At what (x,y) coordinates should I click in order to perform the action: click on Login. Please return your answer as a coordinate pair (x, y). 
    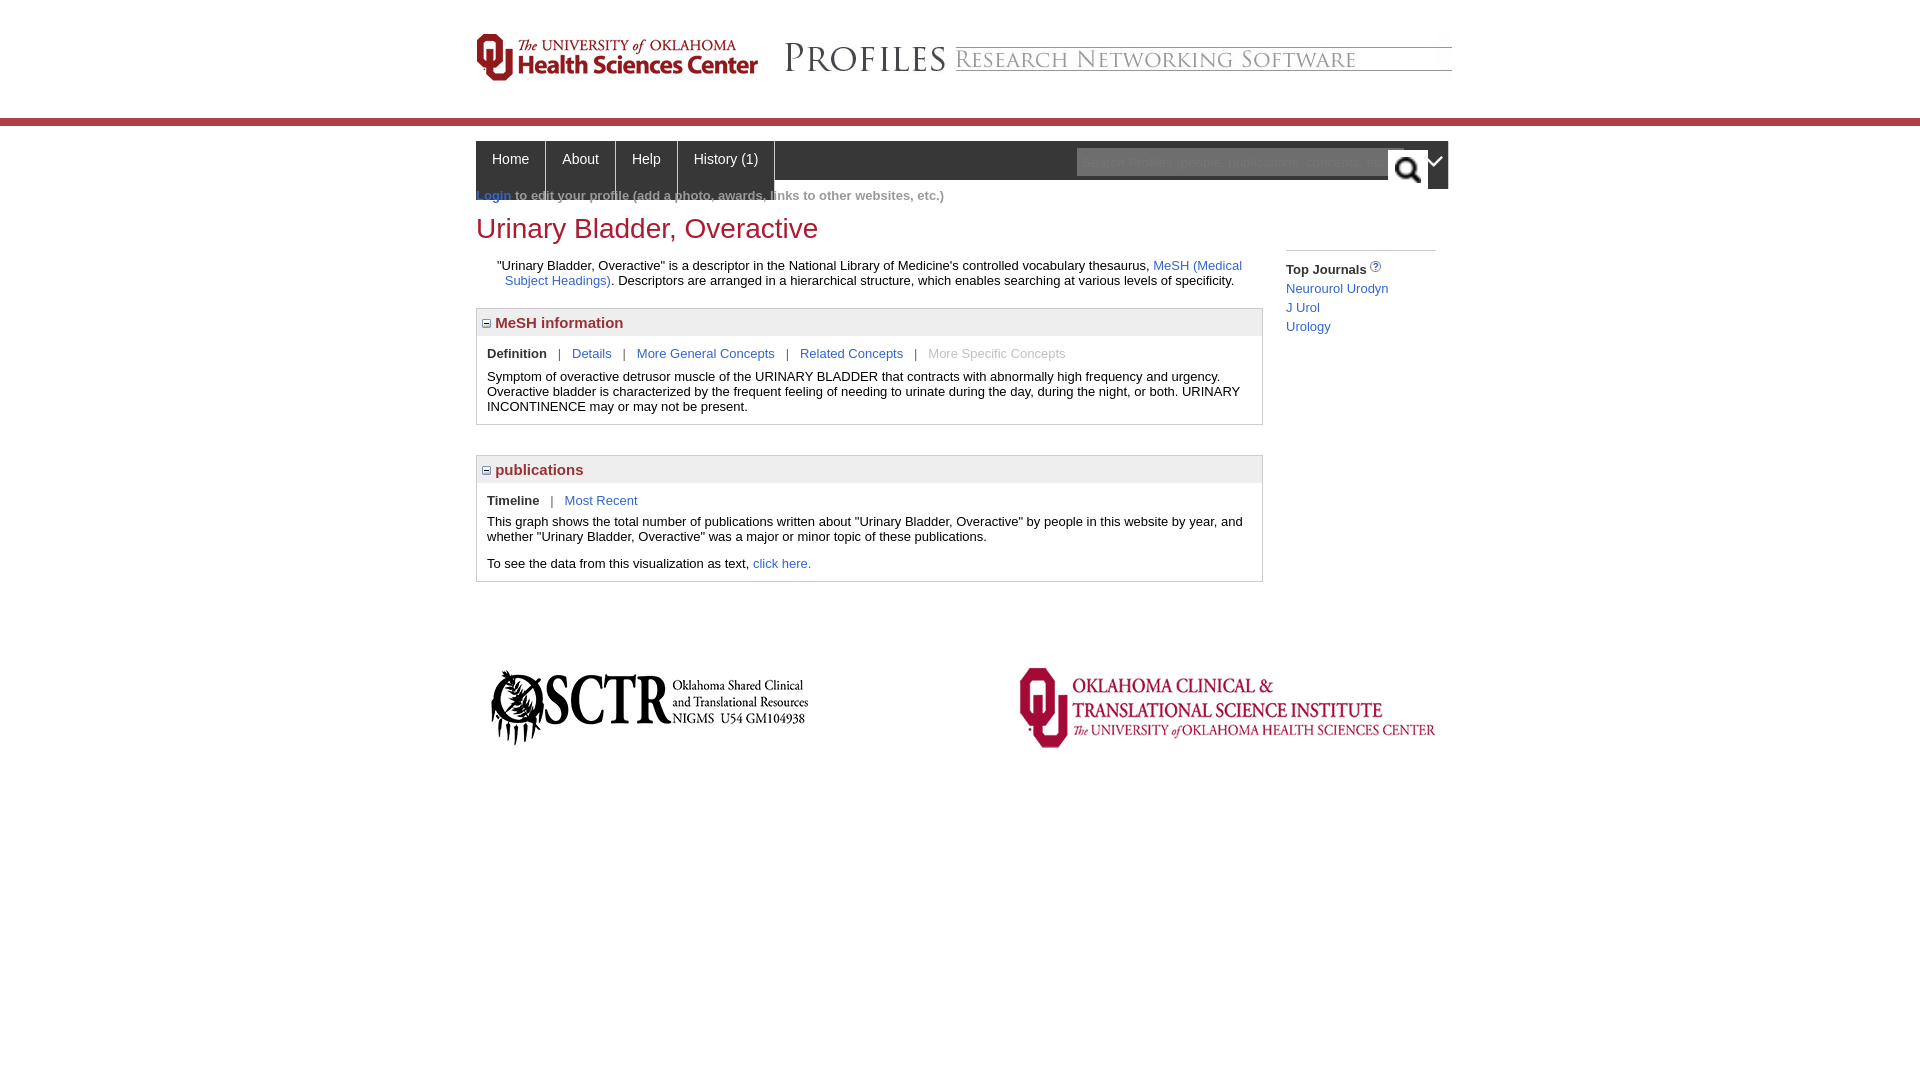
    Looking at the image, I should click on (493, 195).